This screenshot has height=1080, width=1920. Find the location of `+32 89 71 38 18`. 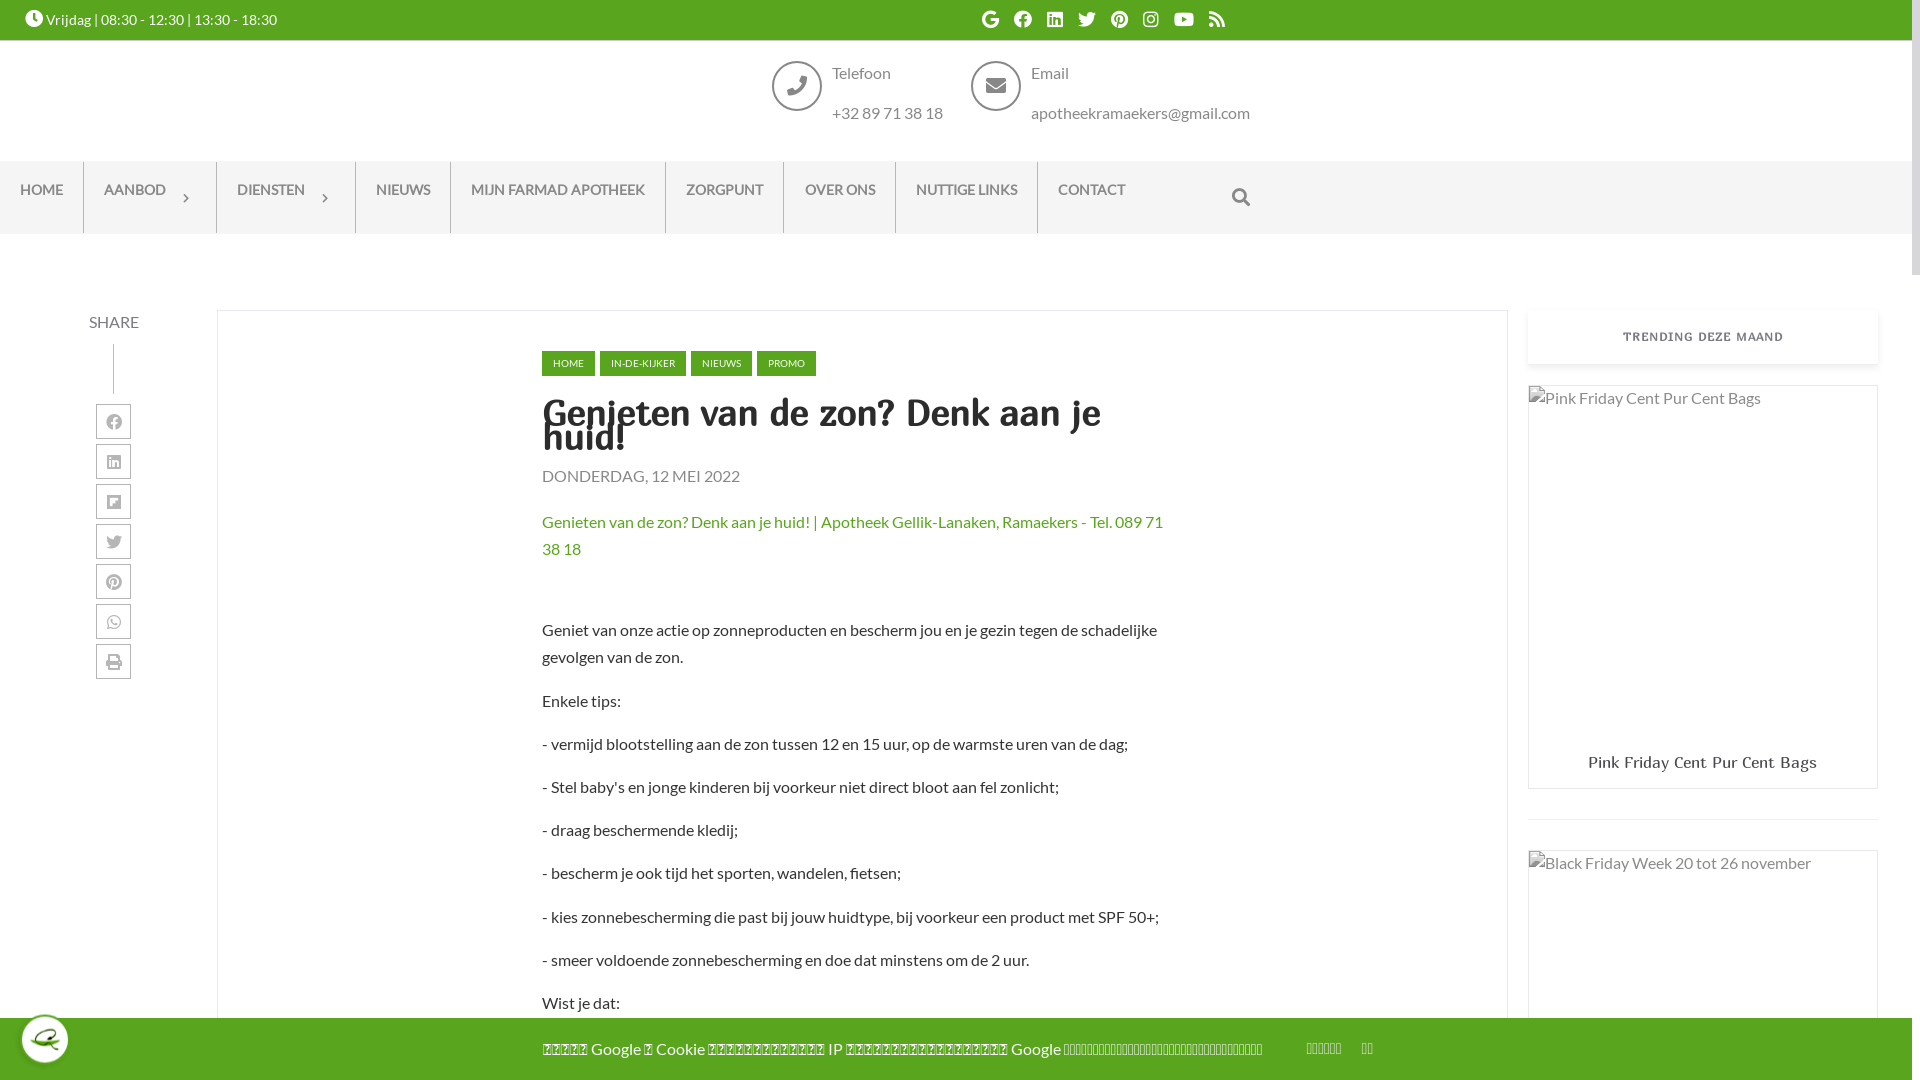

+32 89 71 38 18 is located at coordinates (888, 112).